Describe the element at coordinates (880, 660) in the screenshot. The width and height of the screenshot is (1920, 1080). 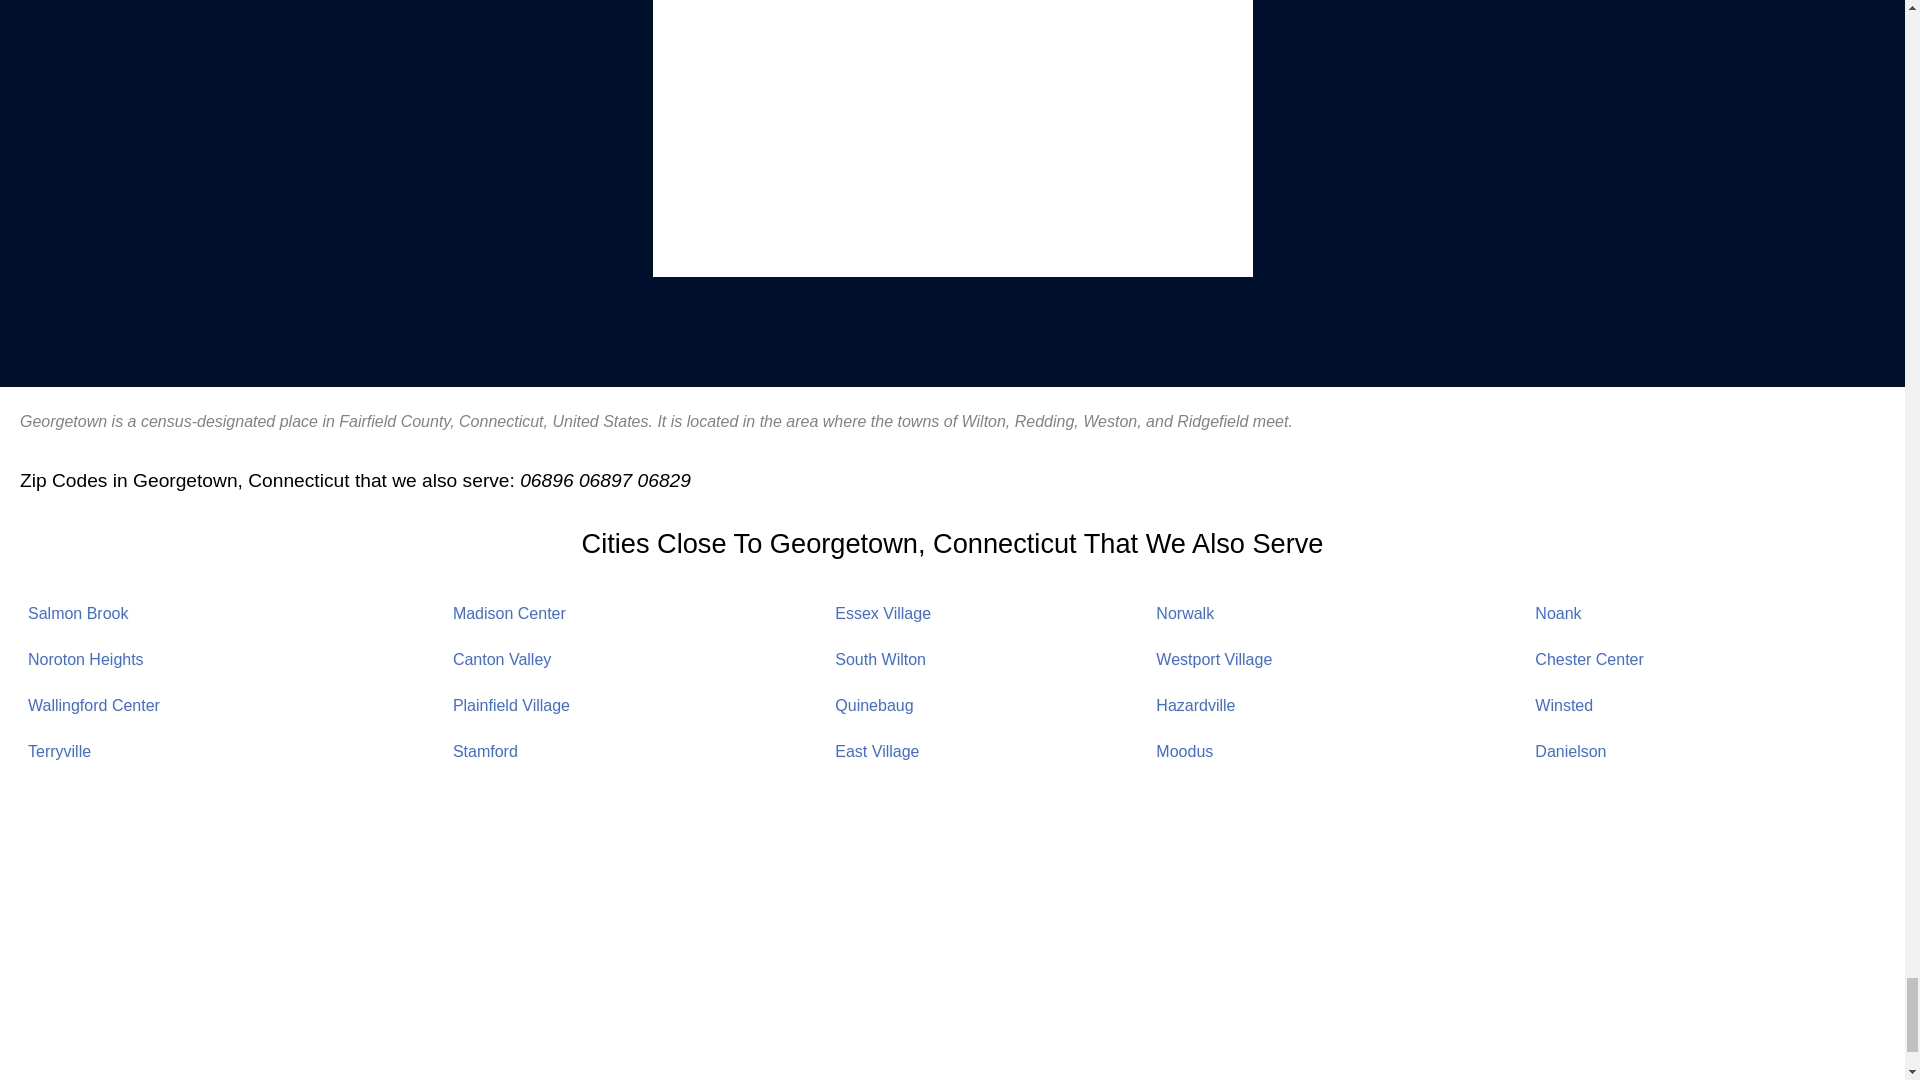
I see `South Wilton` at that location.